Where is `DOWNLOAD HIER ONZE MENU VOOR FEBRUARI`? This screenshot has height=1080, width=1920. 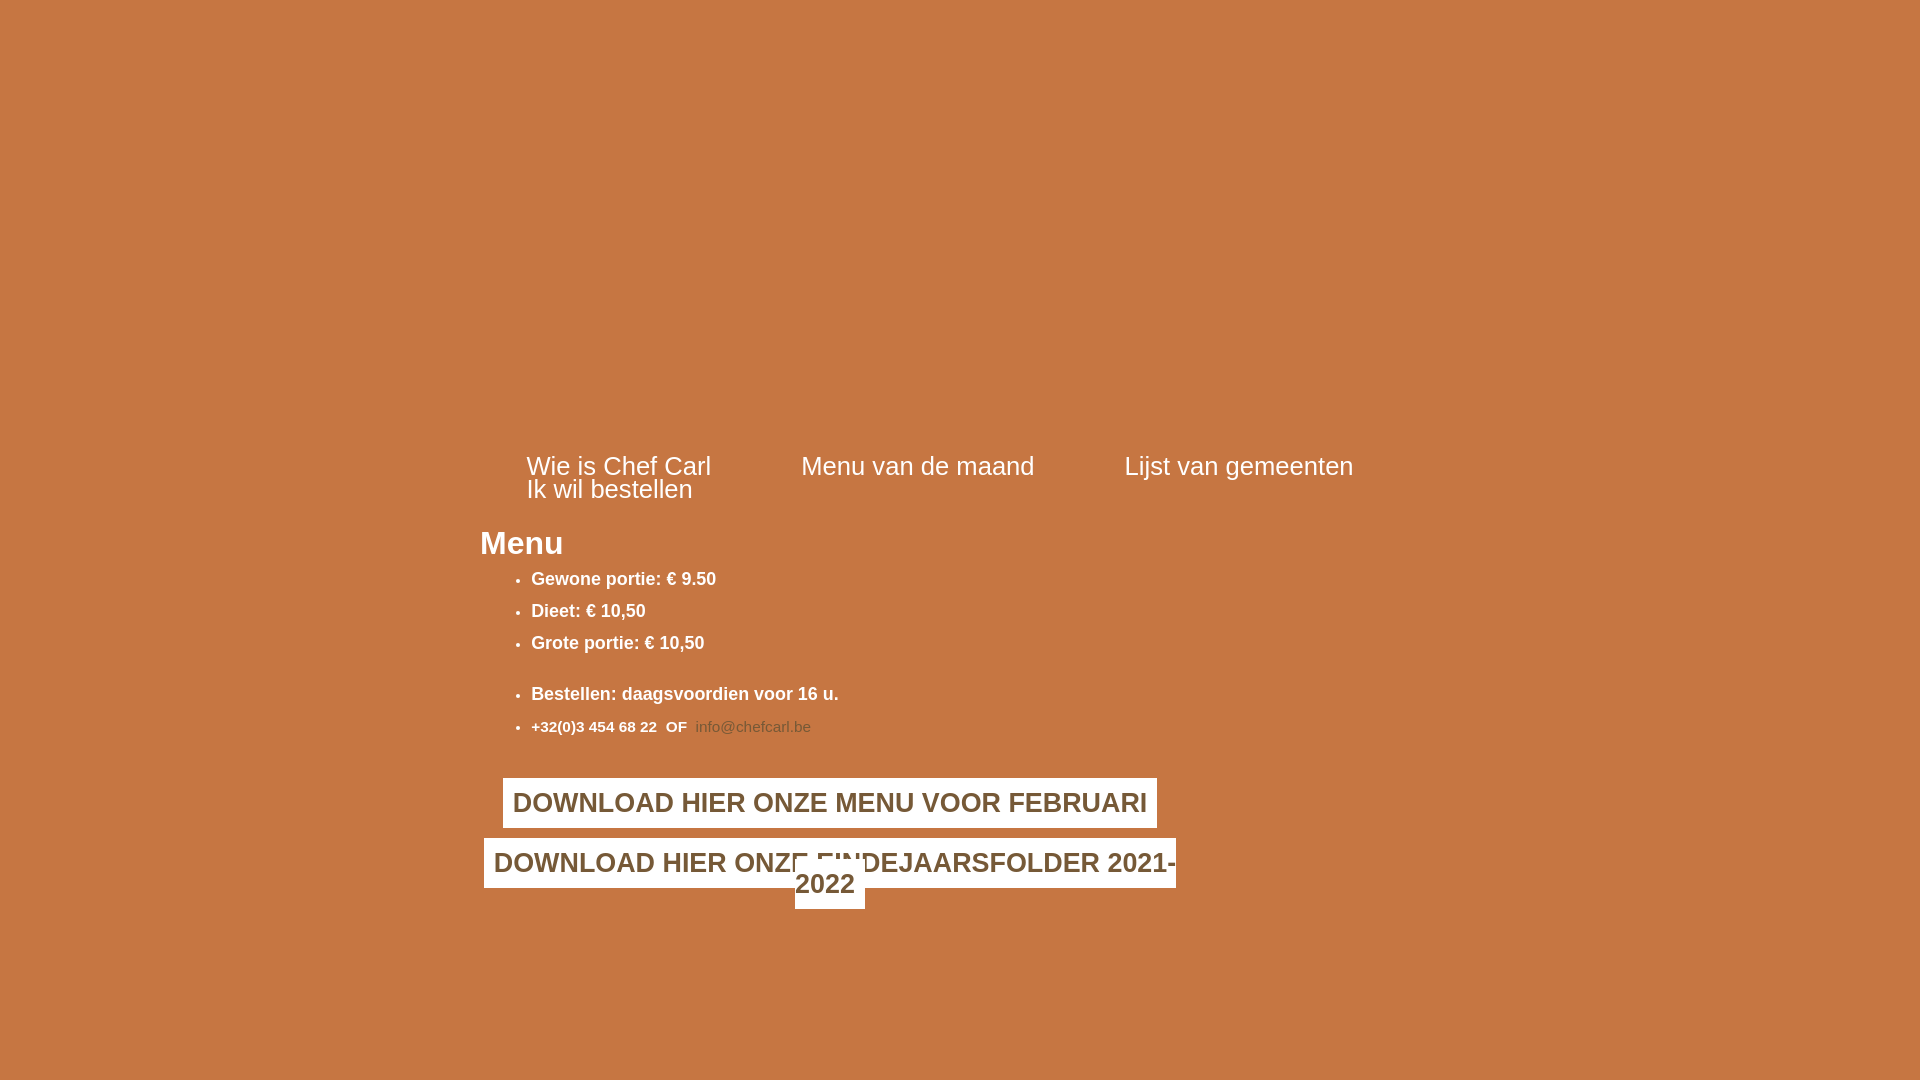 DOWNLOAD HIER ONZE MENU VOOR FEBRUARI is located at coordinates (830, 803).